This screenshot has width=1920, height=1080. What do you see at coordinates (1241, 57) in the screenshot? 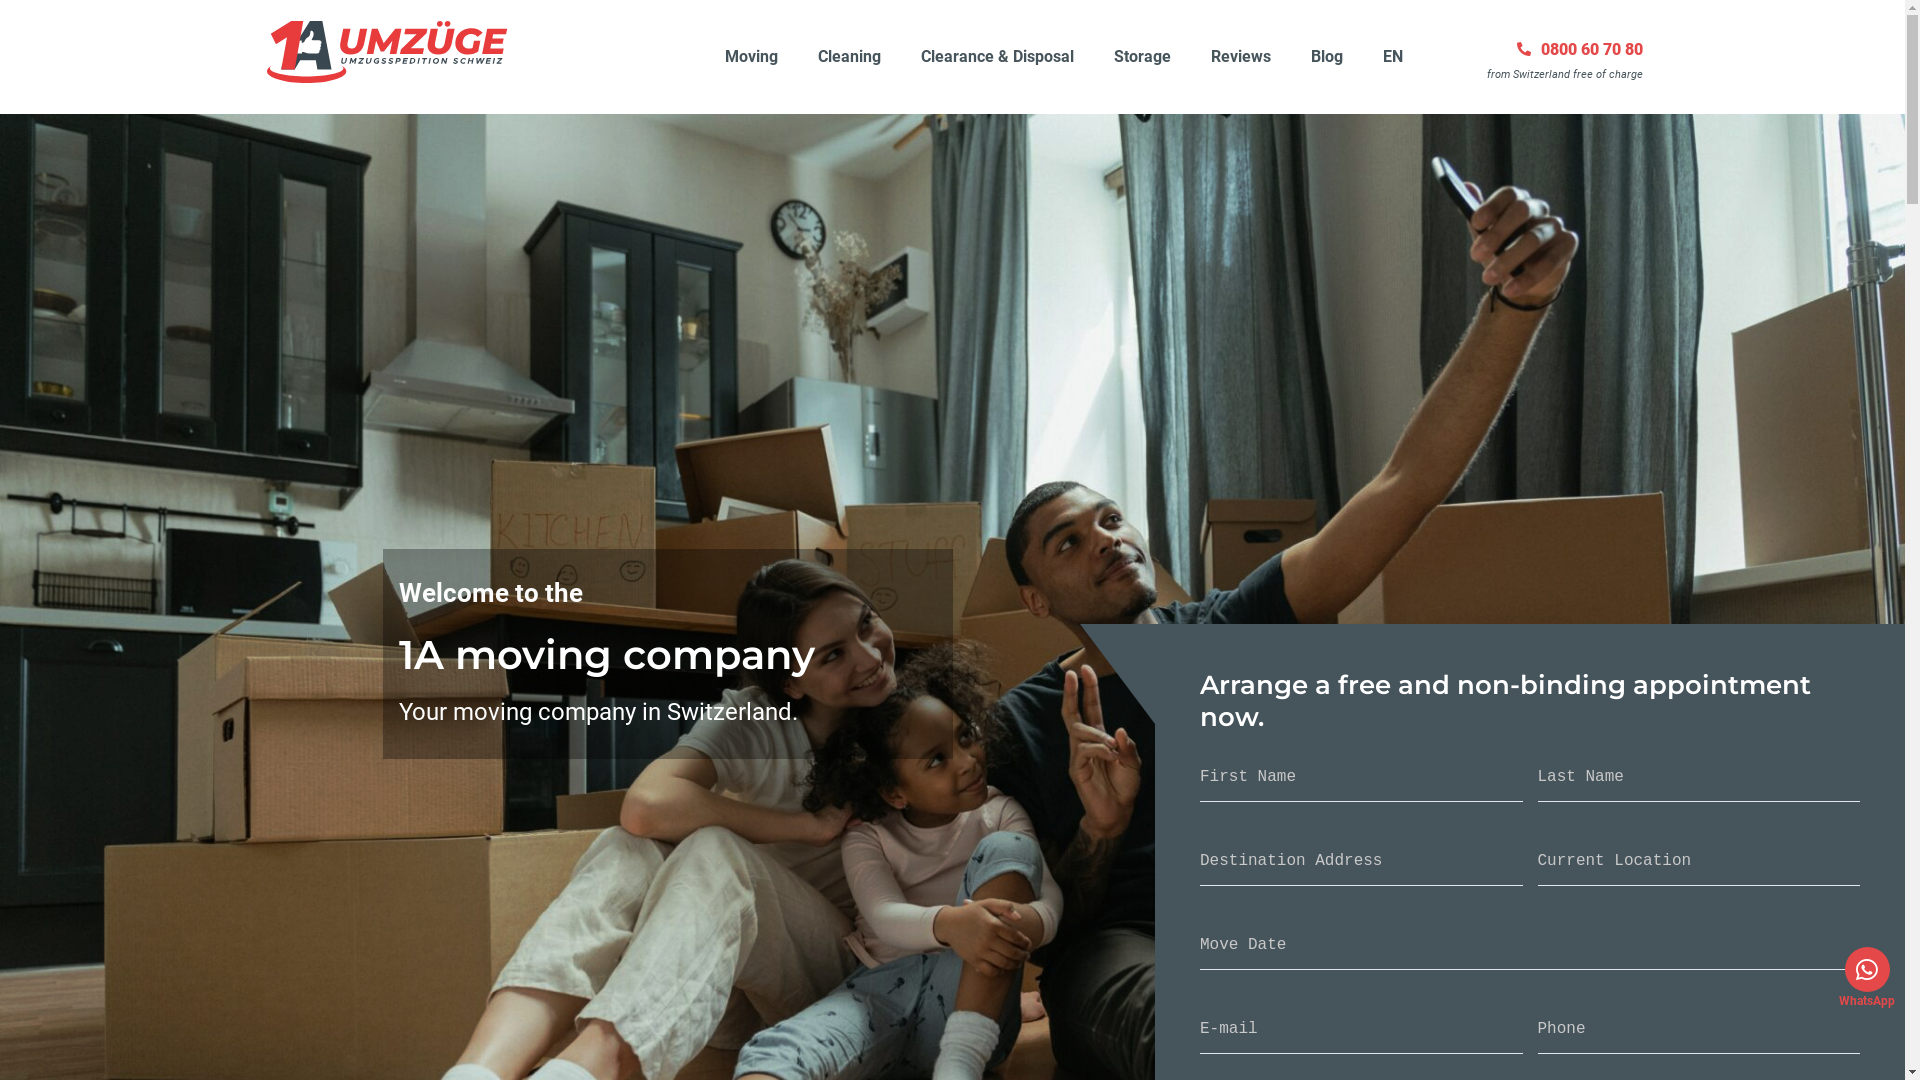
I see `Reviews` at bounding box center [1241, 57].